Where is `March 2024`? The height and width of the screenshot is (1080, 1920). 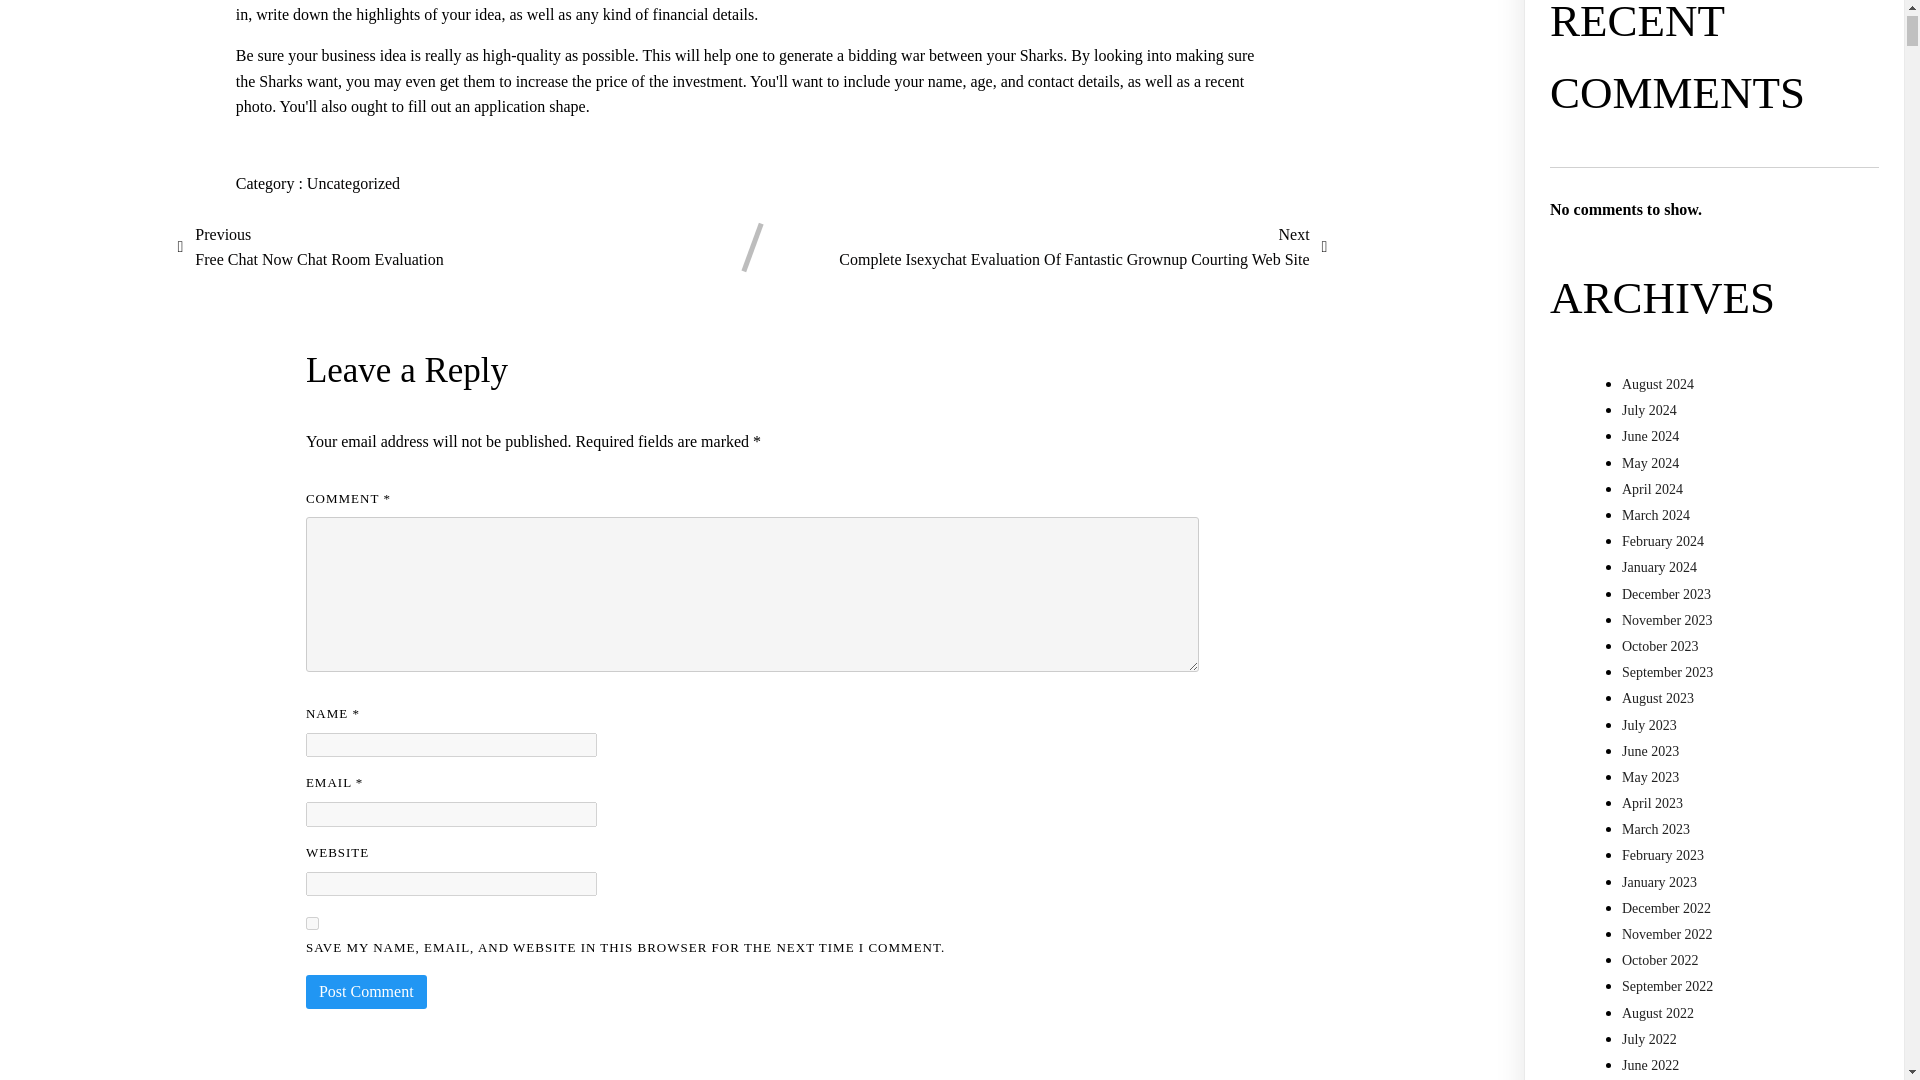 March 2024 is located at coordinates (1656, 514).